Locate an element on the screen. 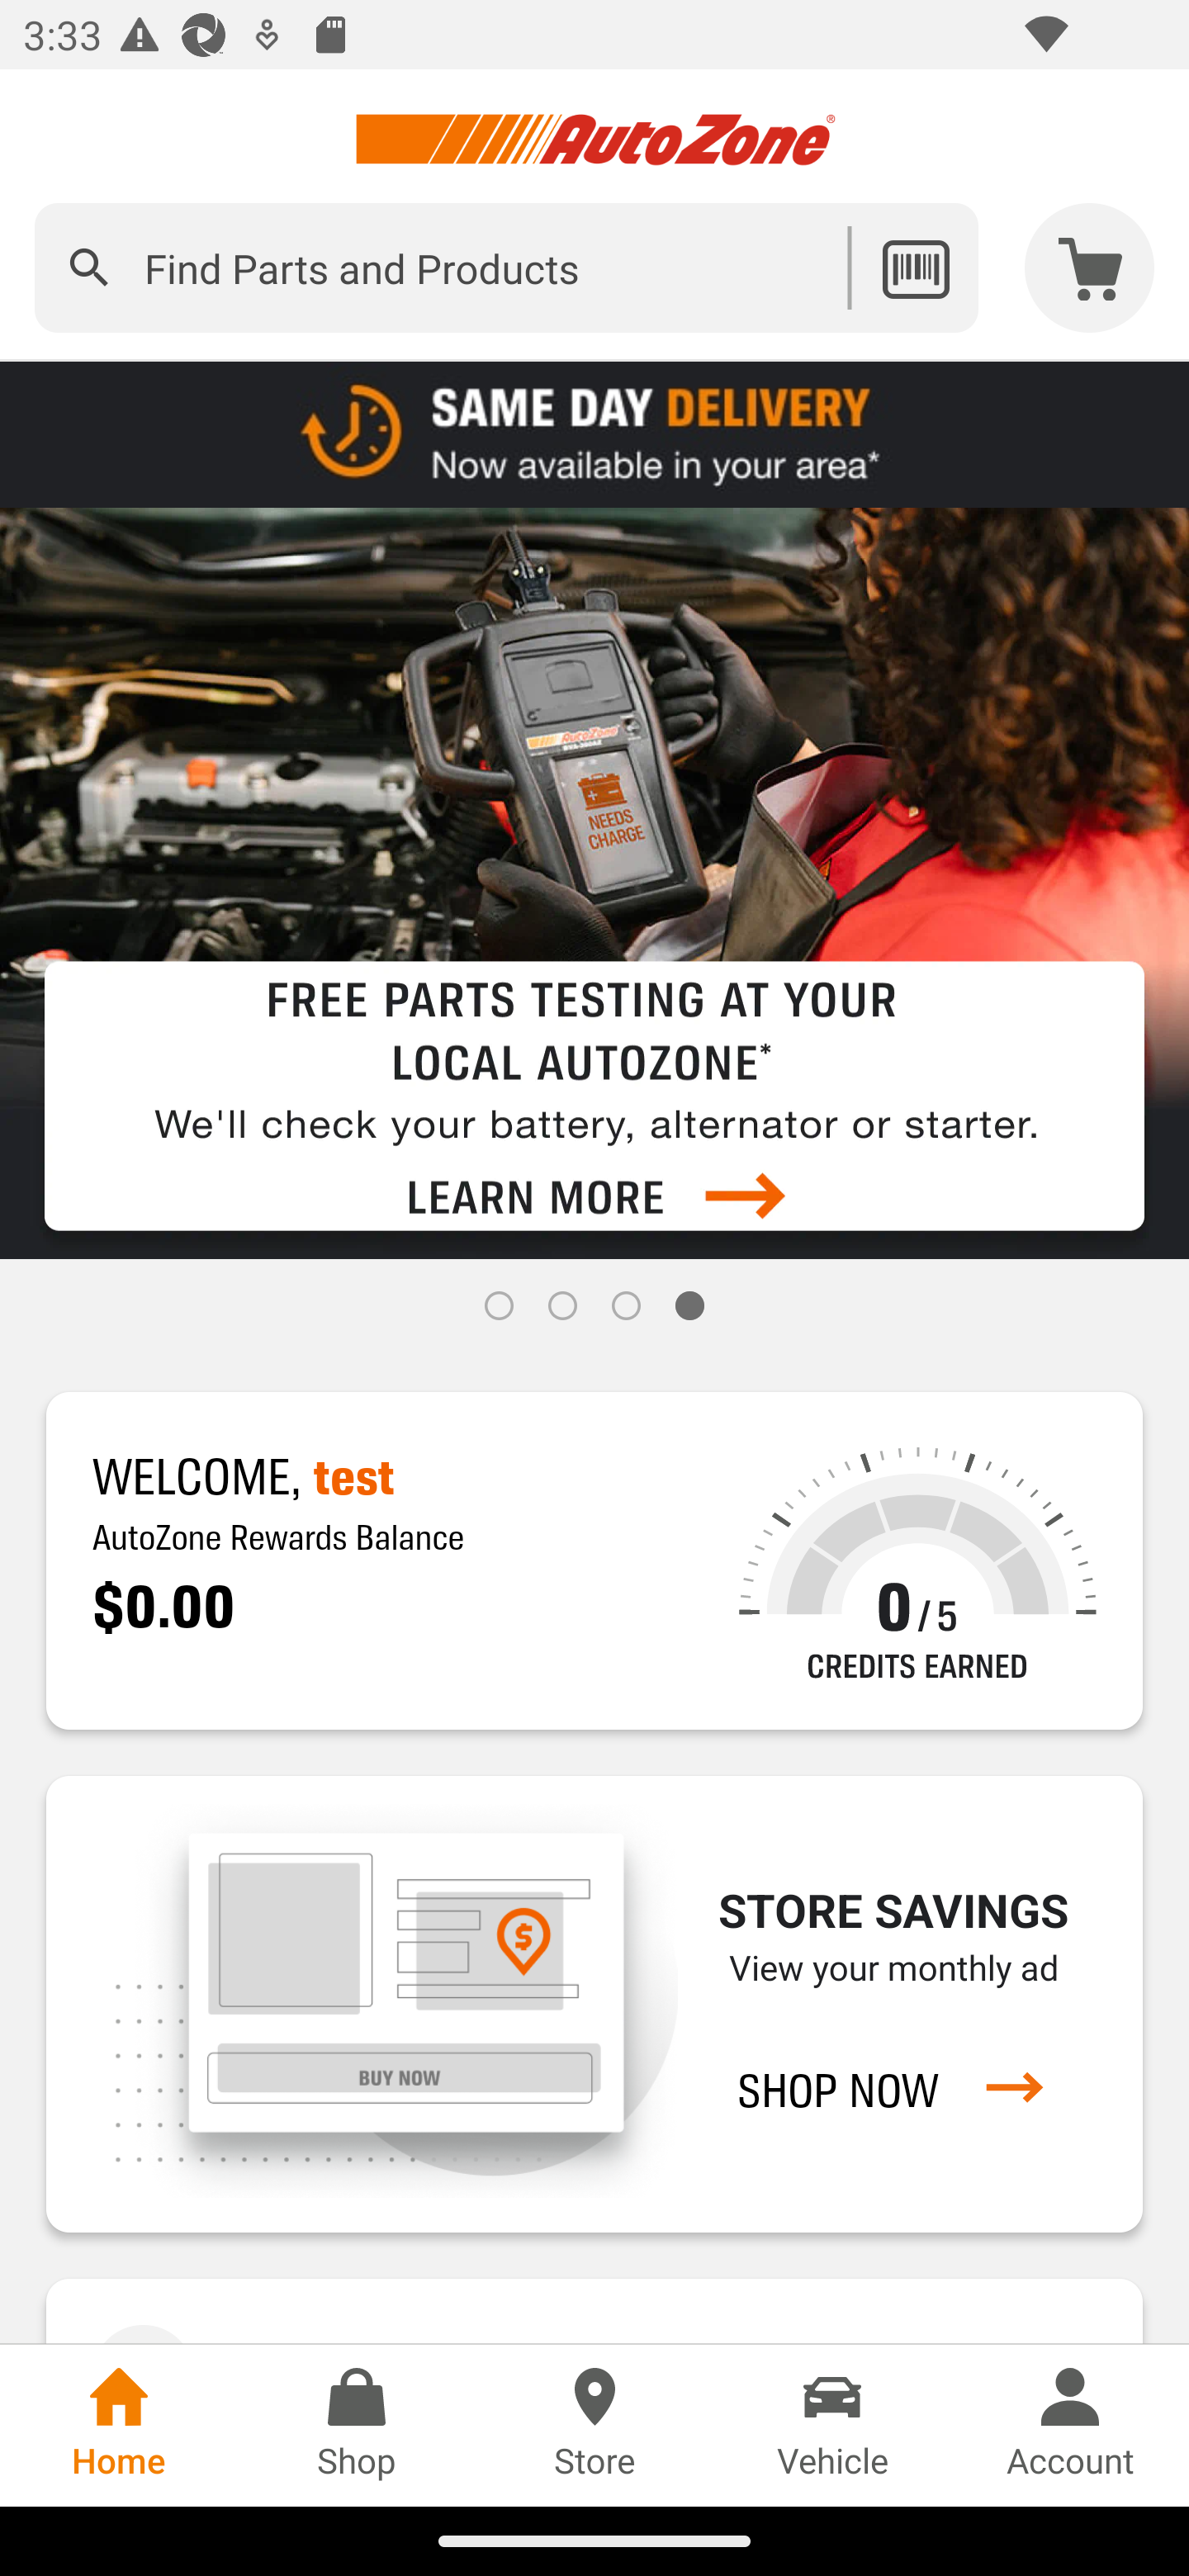 The width and height of the screenshot is (1189, 2576). Same Day Delivery - now available in your area* is located at coordinates (594, 433).